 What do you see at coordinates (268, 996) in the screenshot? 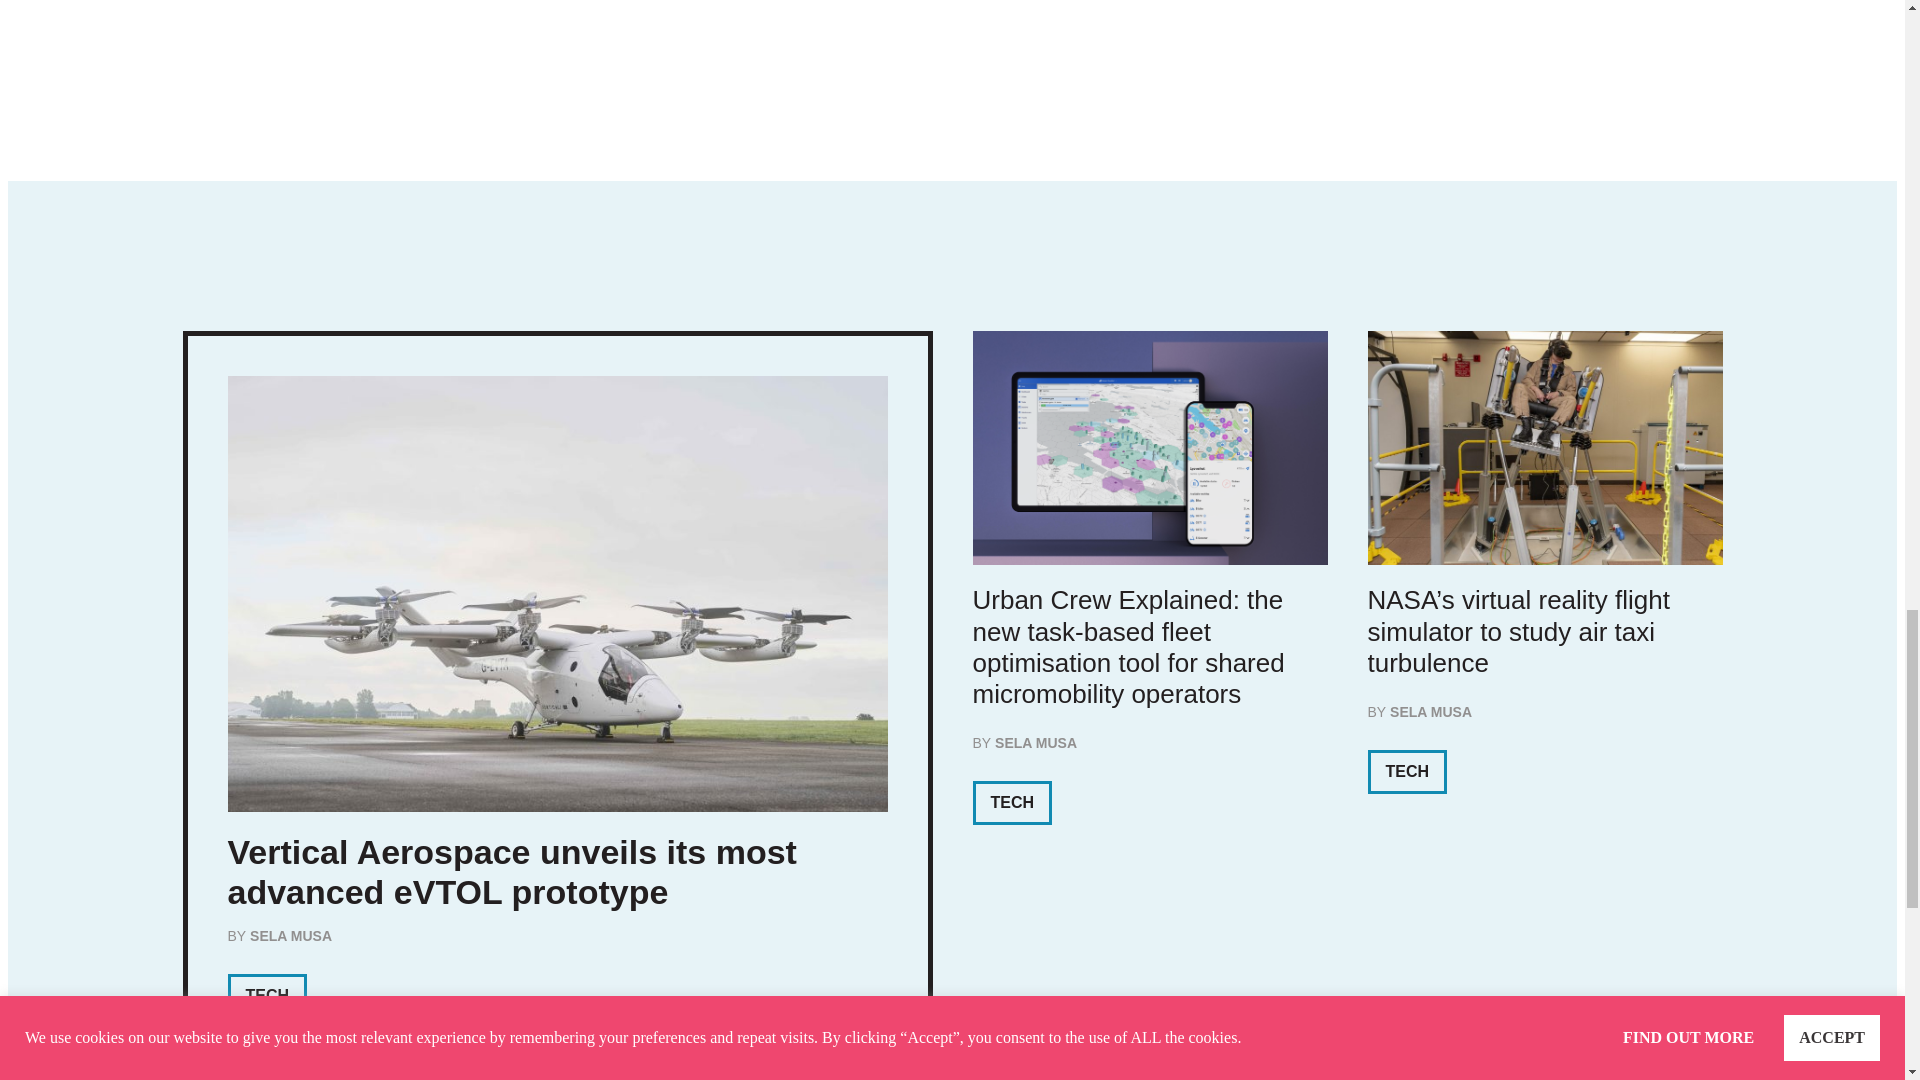
I see `TECH` at bounding box center [268, 996].